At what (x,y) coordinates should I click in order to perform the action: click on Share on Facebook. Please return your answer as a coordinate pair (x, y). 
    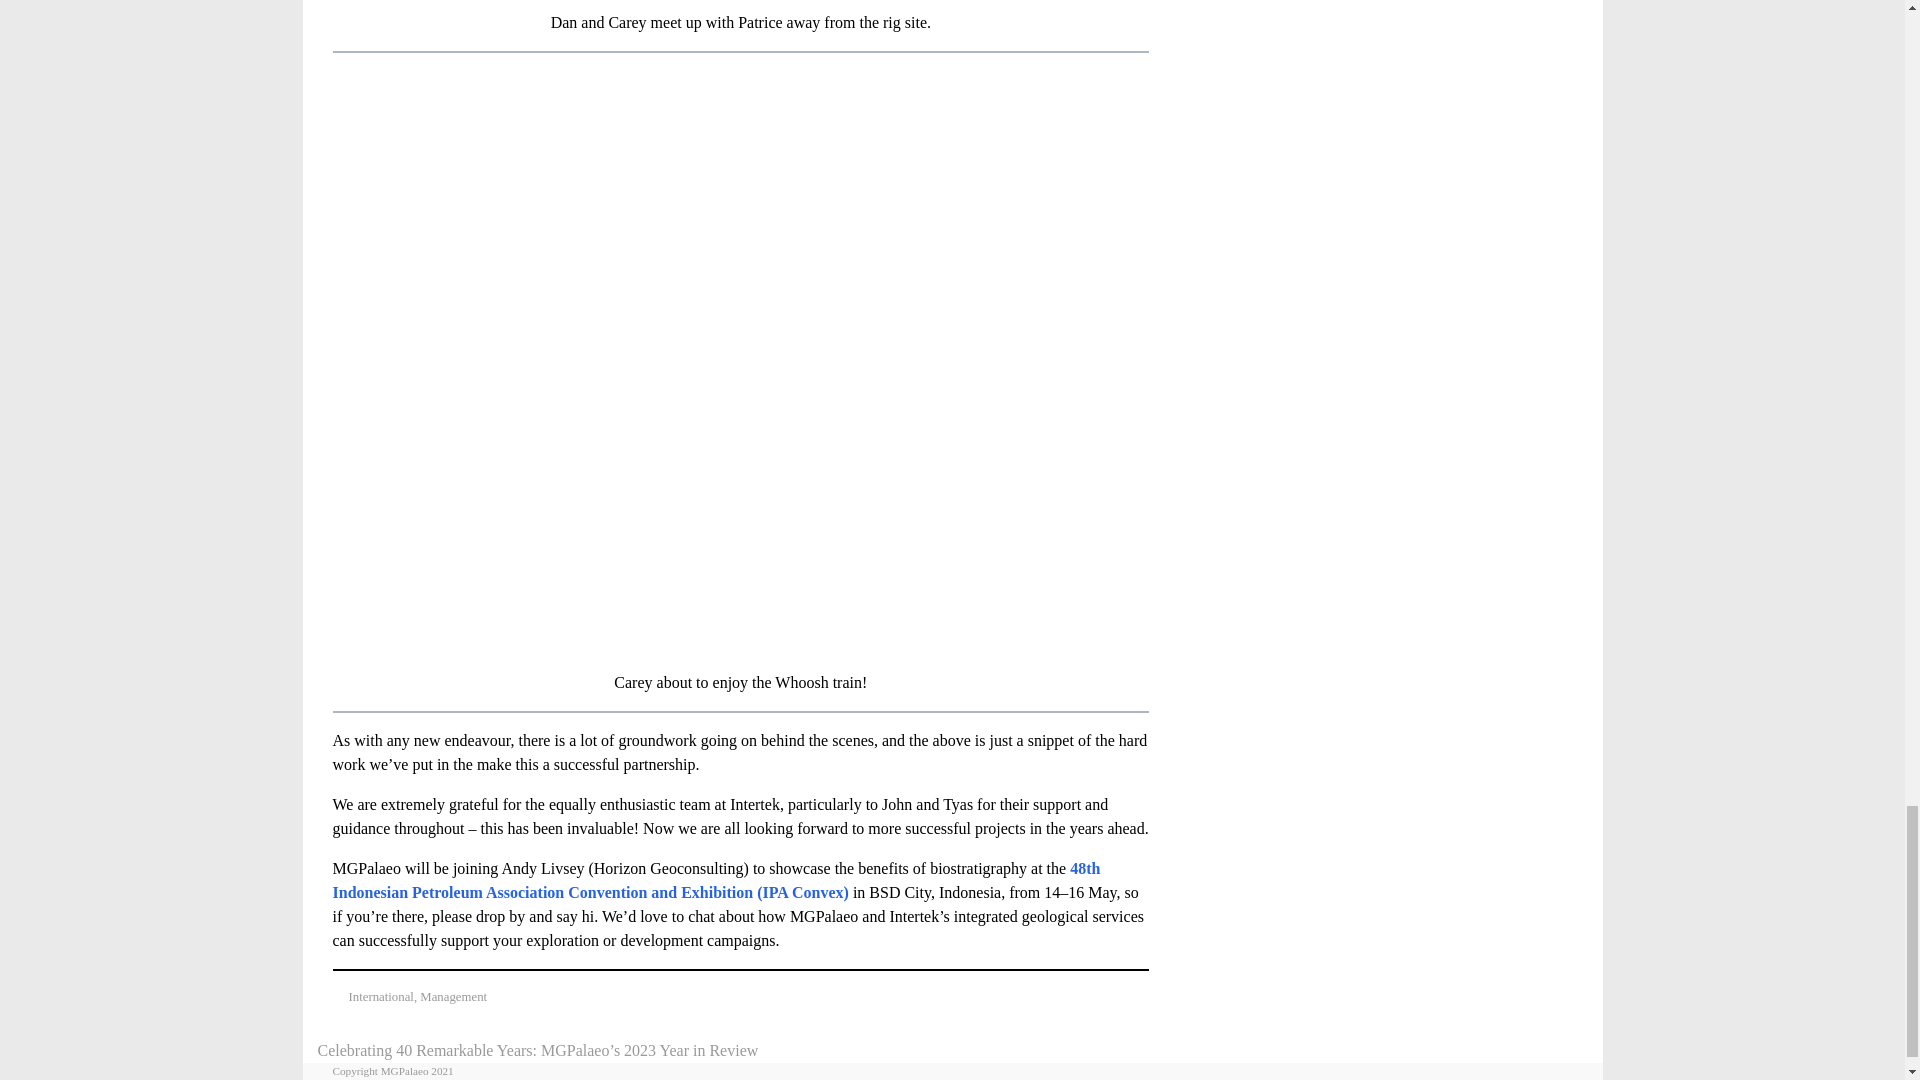
    Looking at the image, I should click on (1100, 997).